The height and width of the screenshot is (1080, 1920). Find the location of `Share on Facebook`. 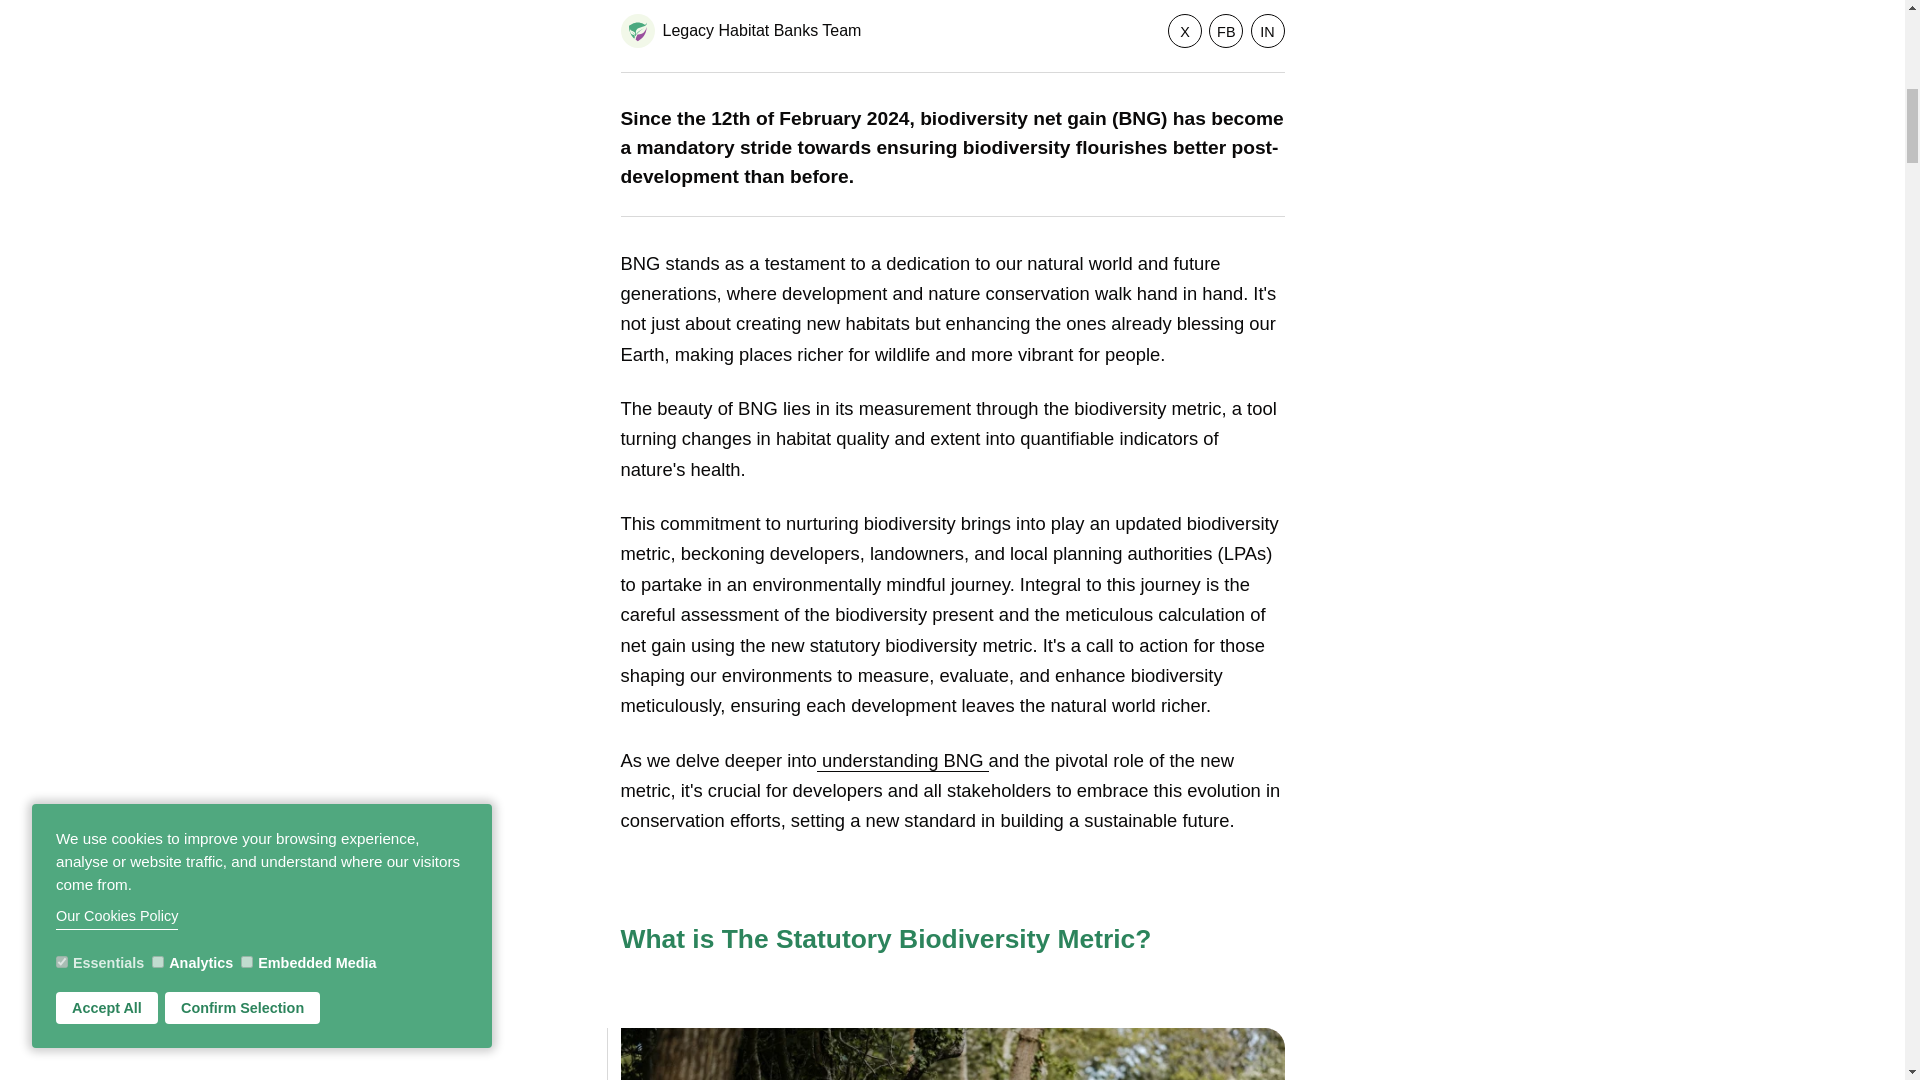

Share on Facebook is located at coordinates (1226, 30).